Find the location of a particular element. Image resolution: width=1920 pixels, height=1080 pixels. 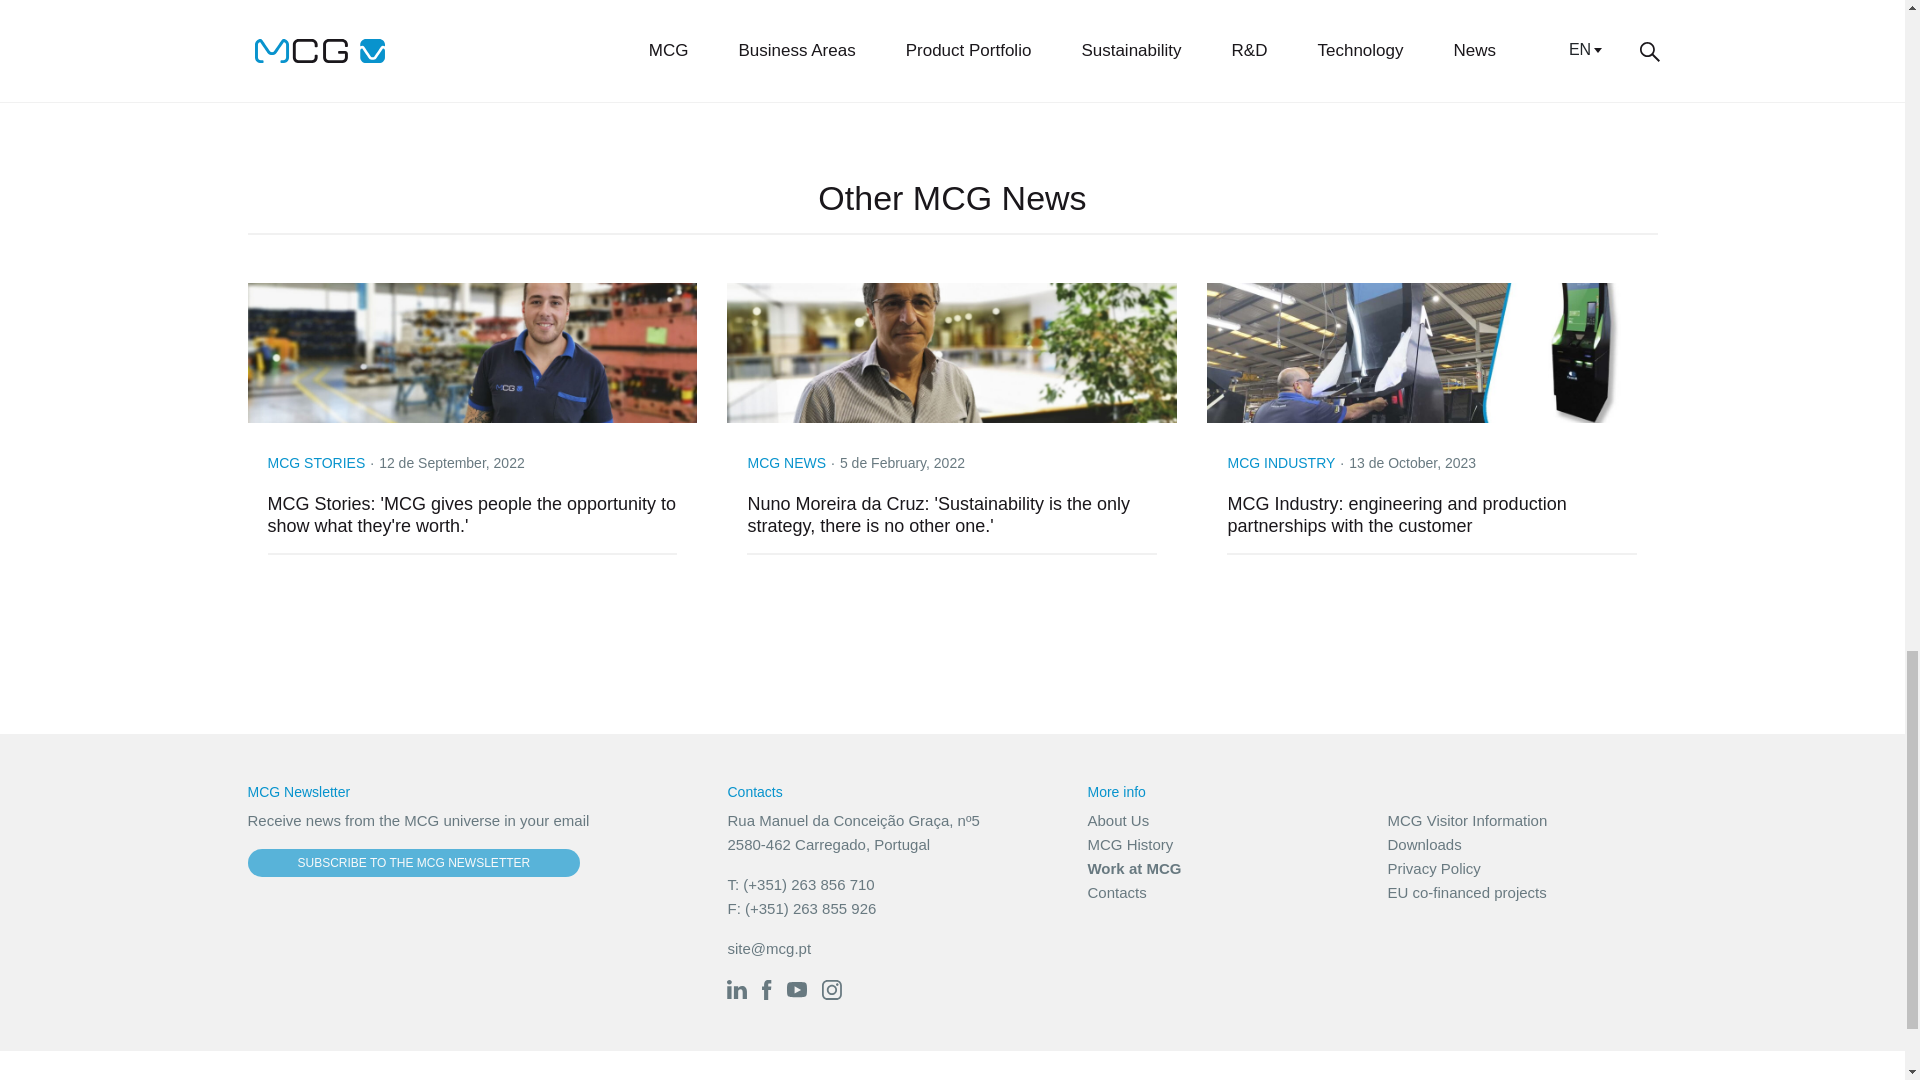

SUBSCRIBE is located at coordinates (1162, 24).